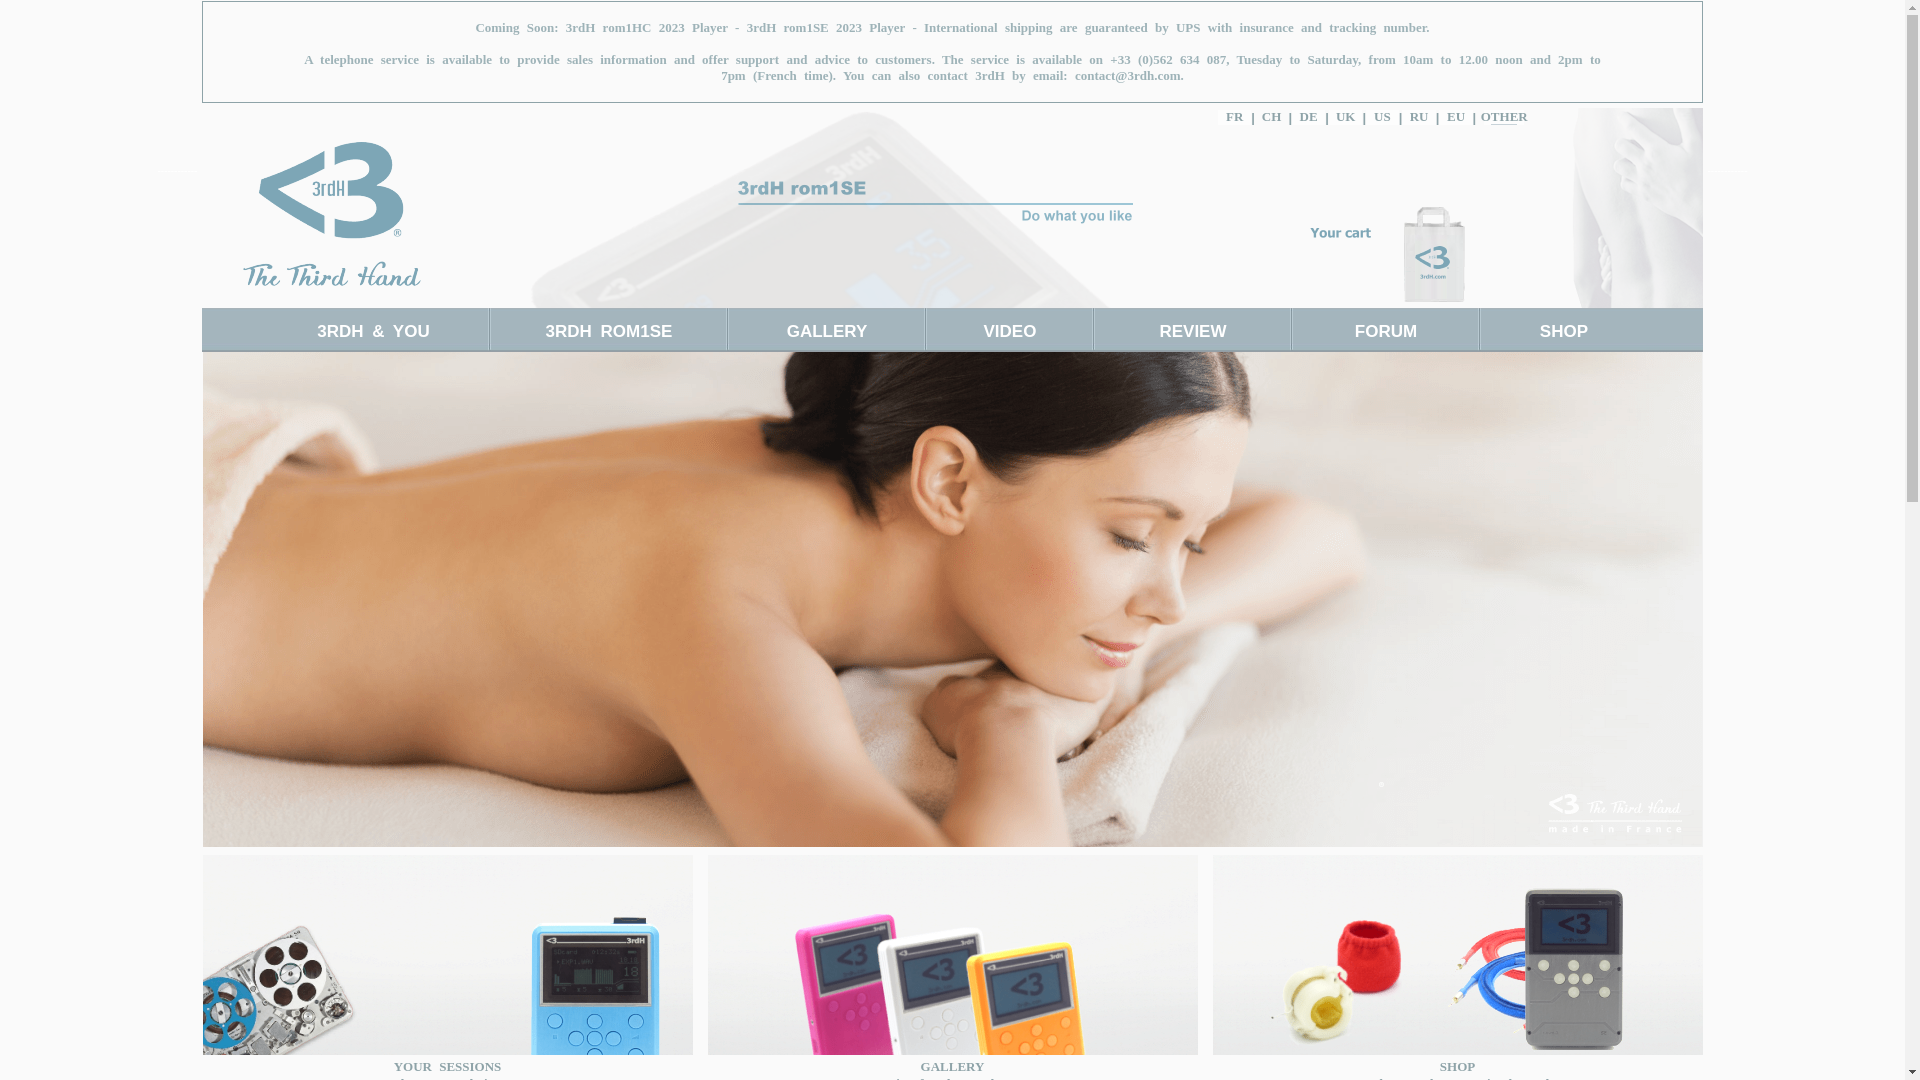 Image resolution: width=1920 pixels, height=1080 pixels. I want to click on UK, so click(1346, 116).